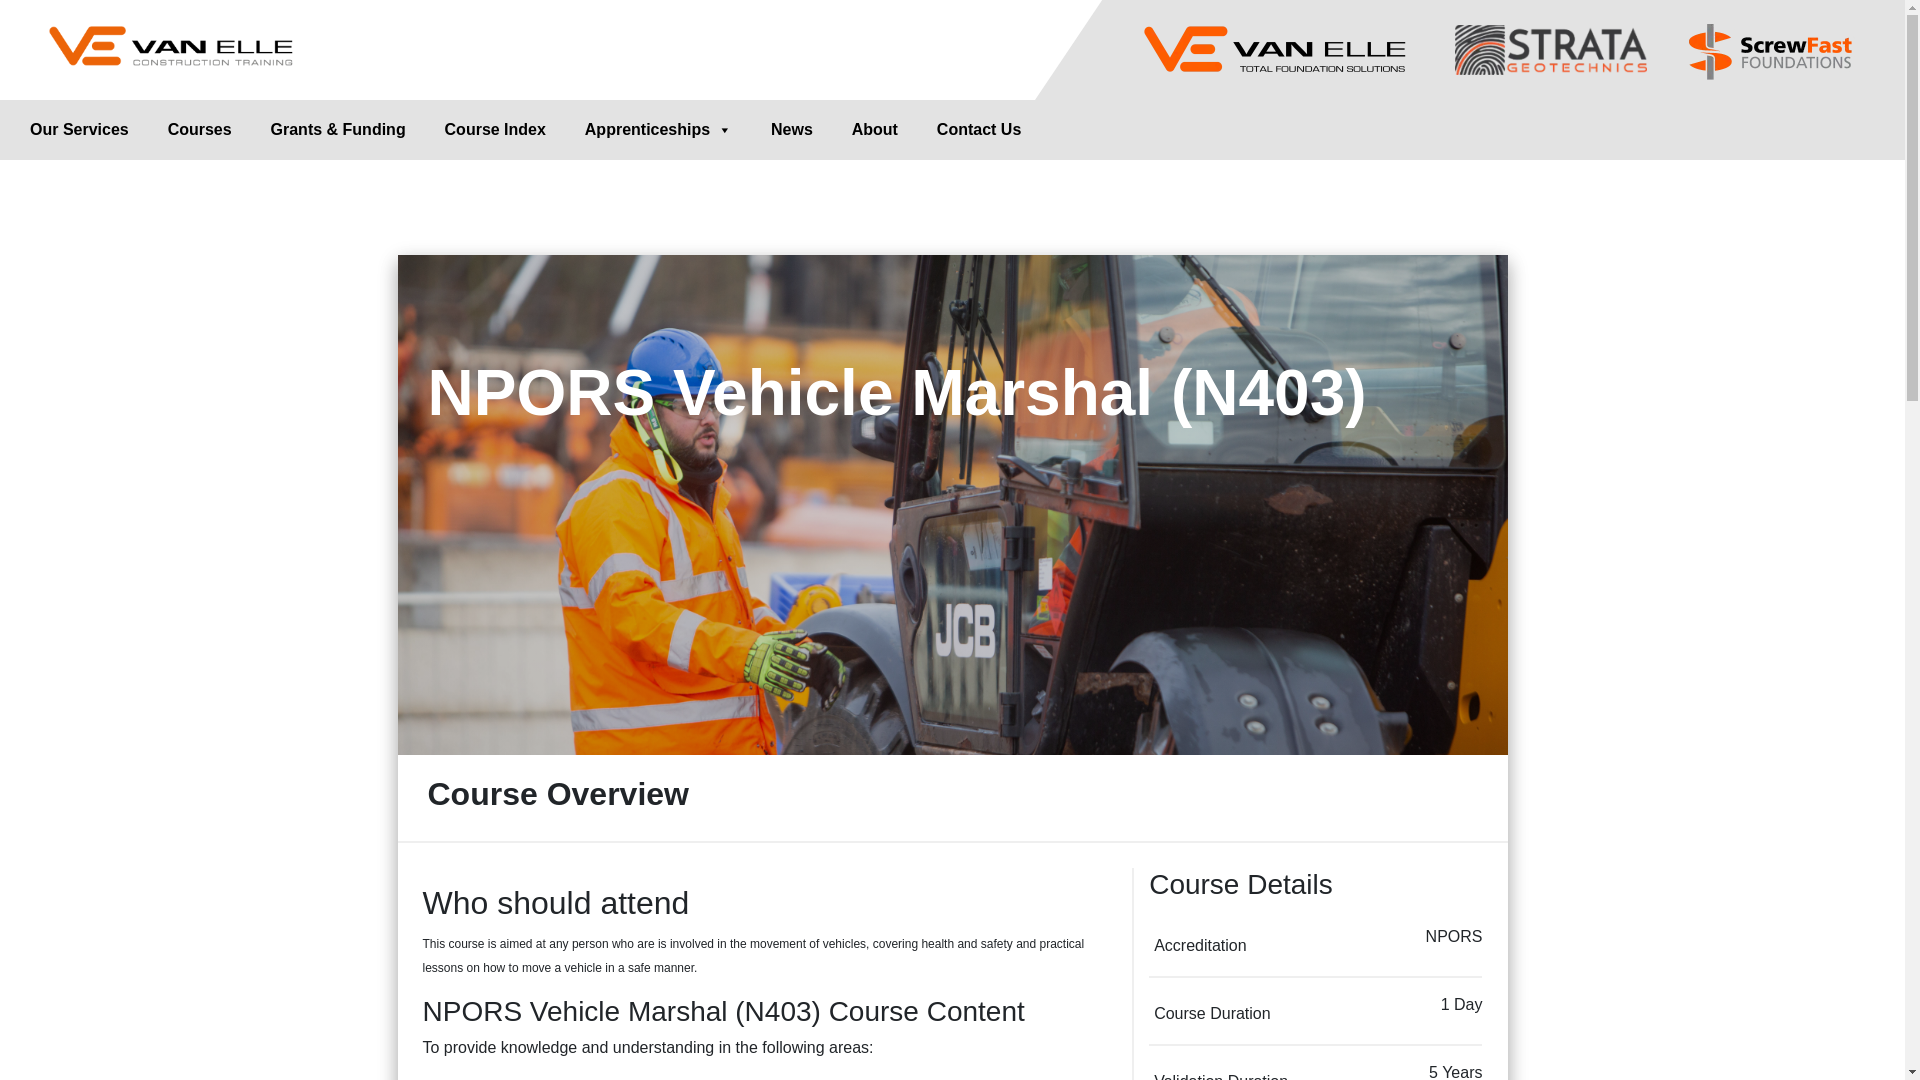 Image resolution: width=1920 pixels, height=1080 pixels. I want to click on Contact Us, so click(979, 130).